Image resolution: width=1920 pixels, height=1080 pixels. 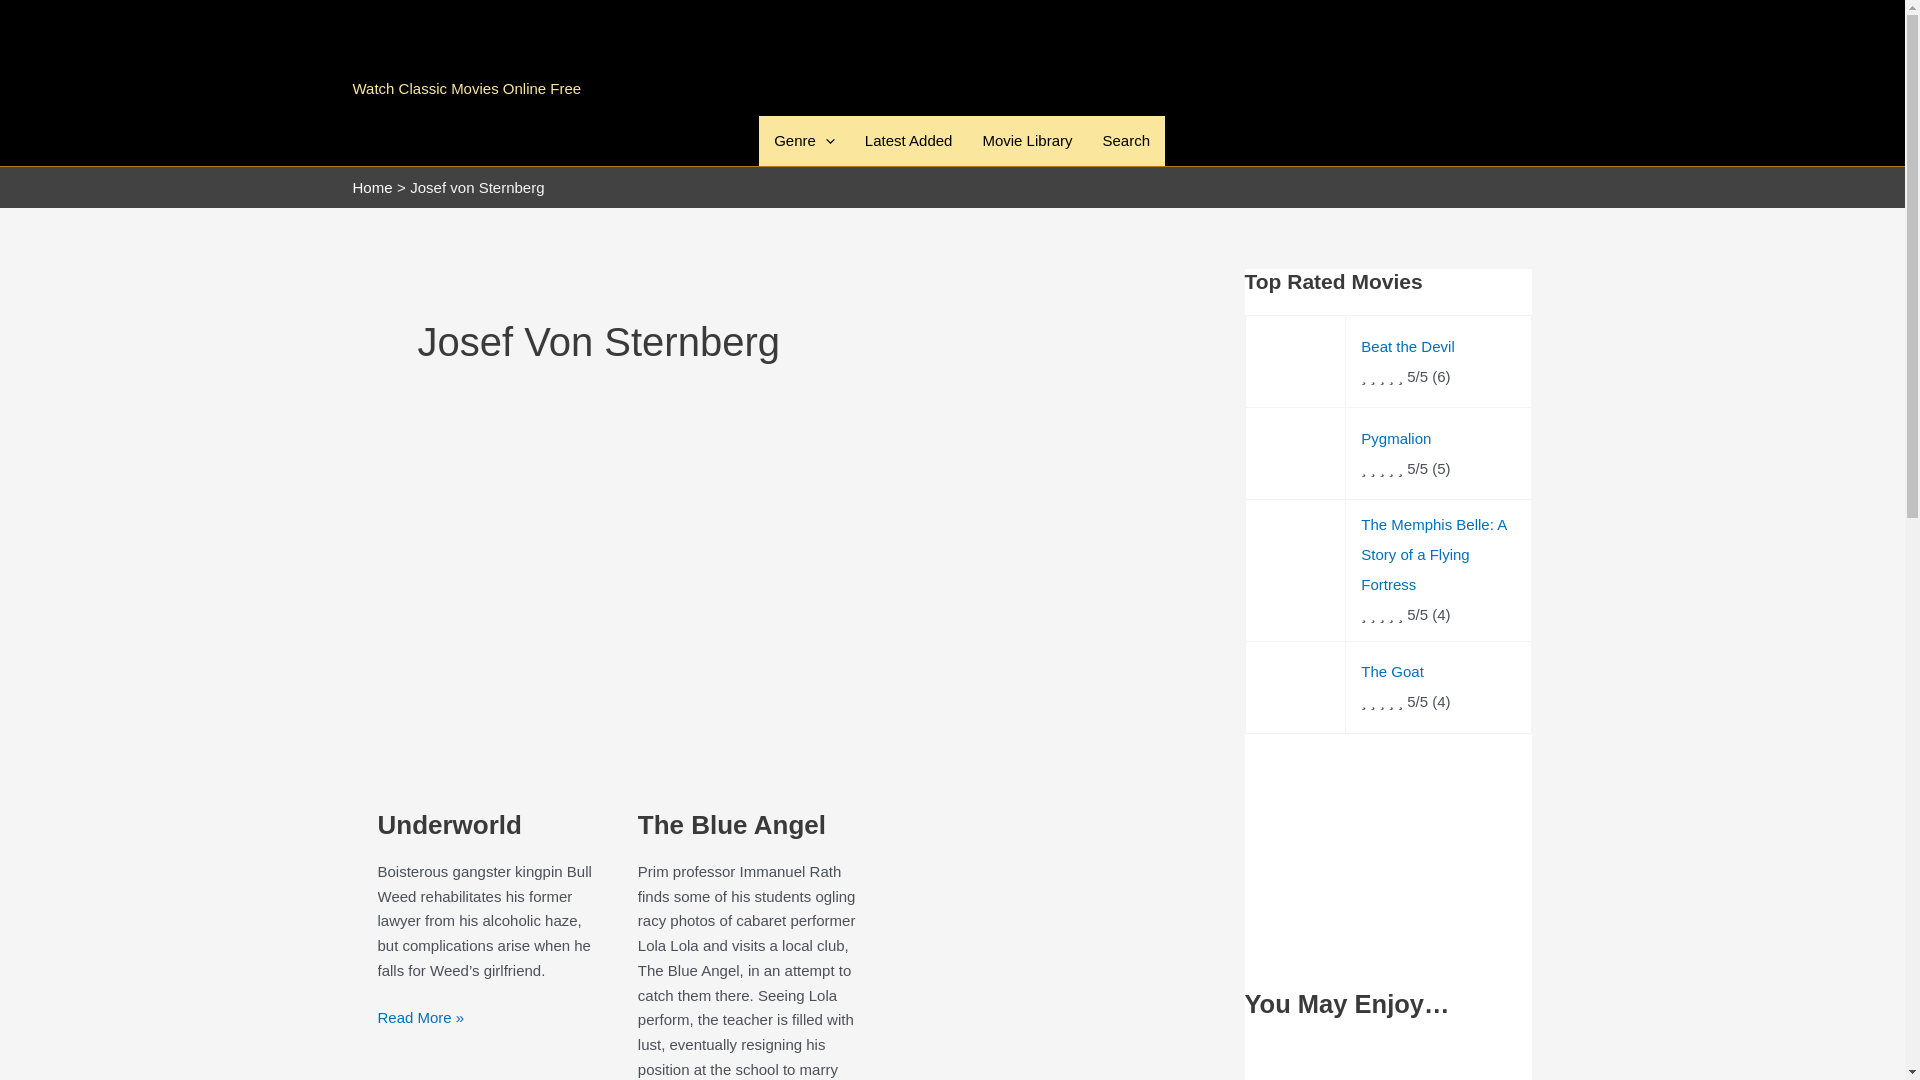 I want to click on Read more about The Deadly Companions, so click(x=1387, y=1063).